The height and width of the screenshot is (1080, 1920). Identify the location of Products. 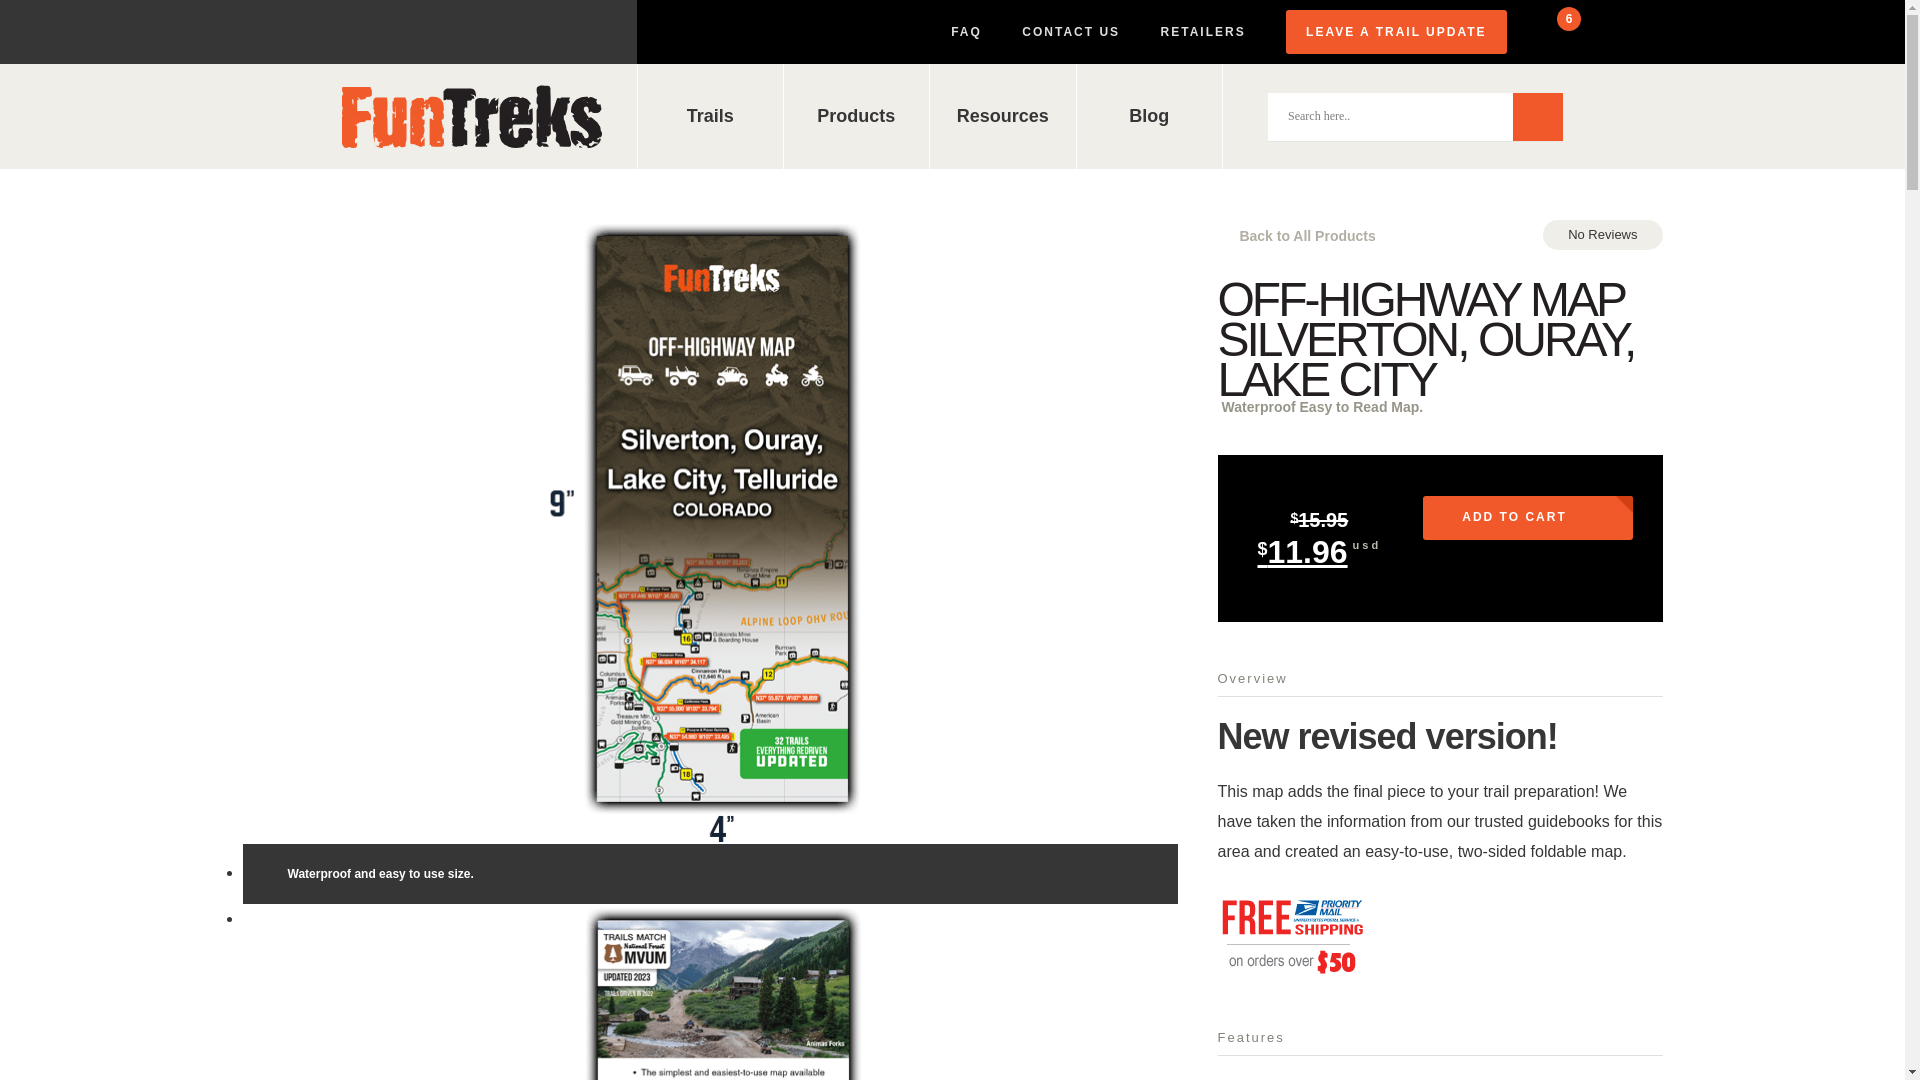
(856, 116).